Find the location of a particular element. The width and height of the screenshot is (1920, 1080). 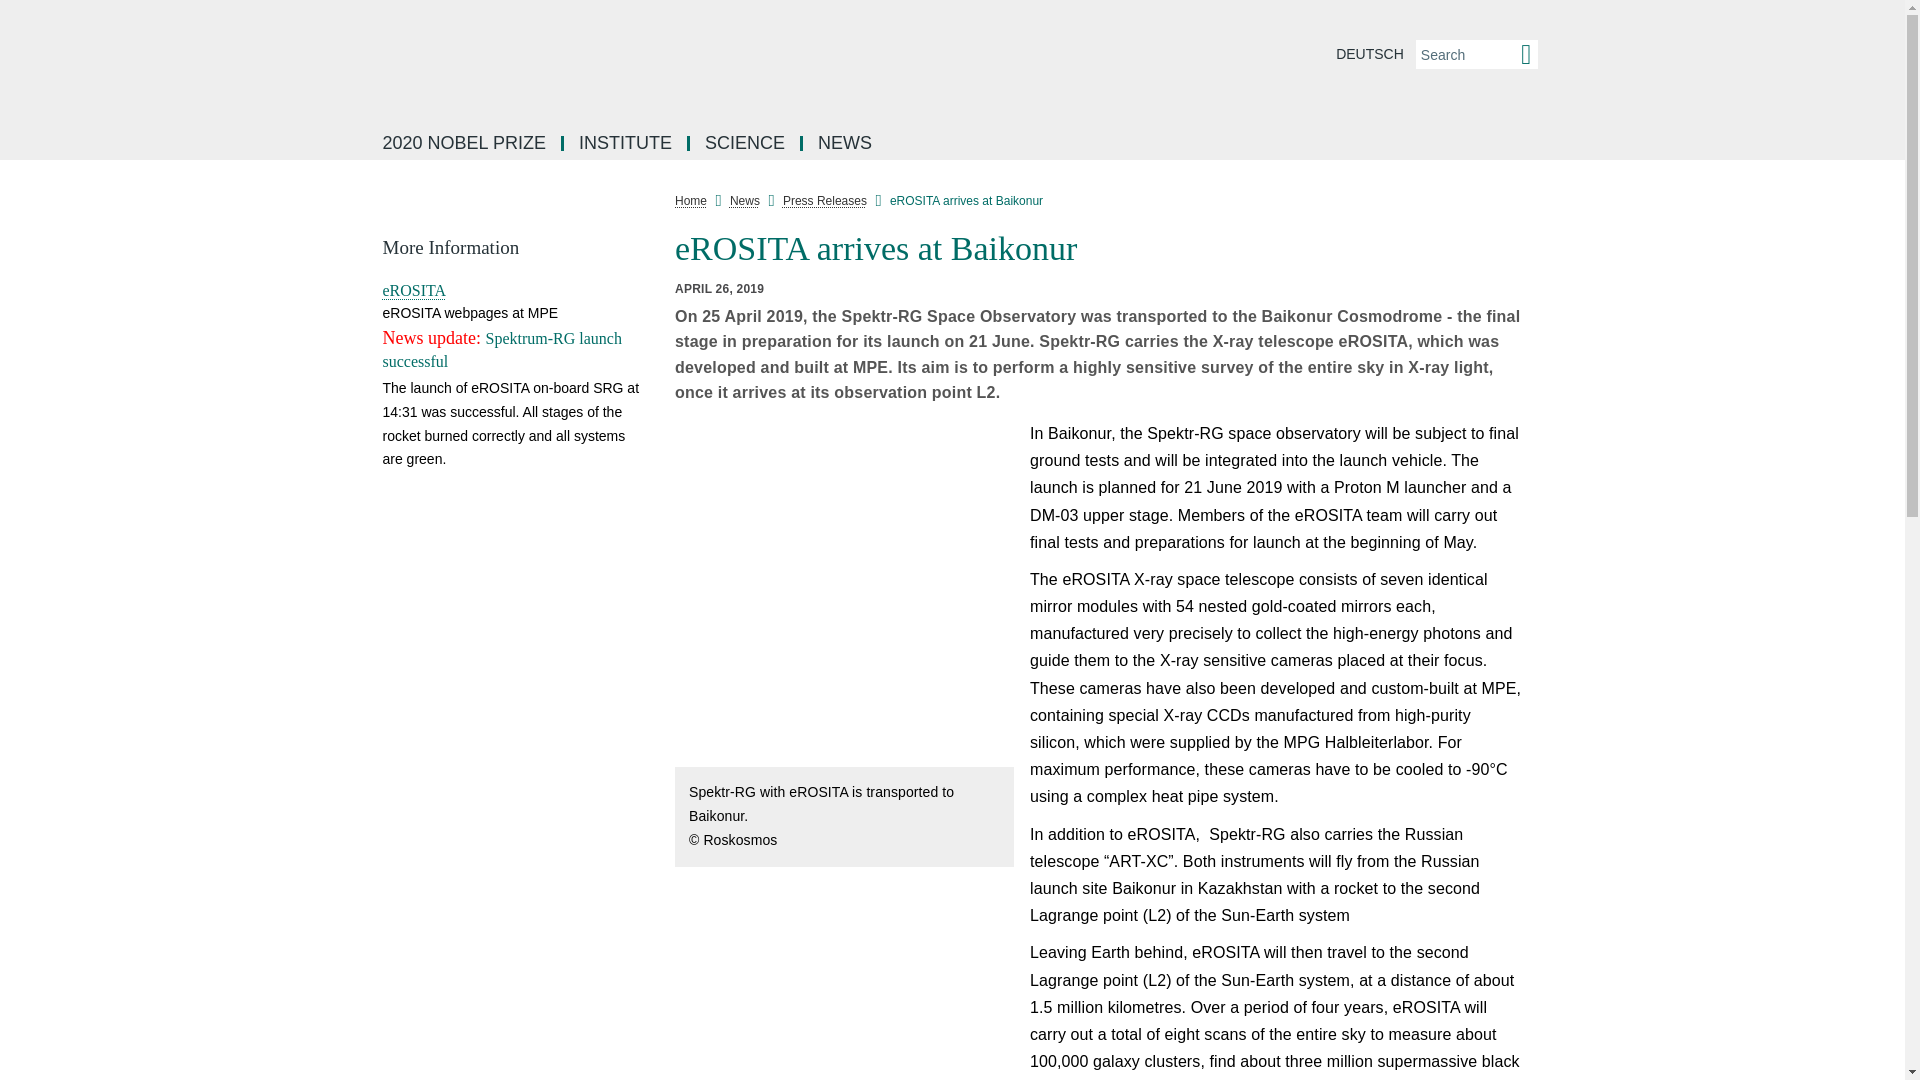

opens zoom view is located at coordinates (996, 752).